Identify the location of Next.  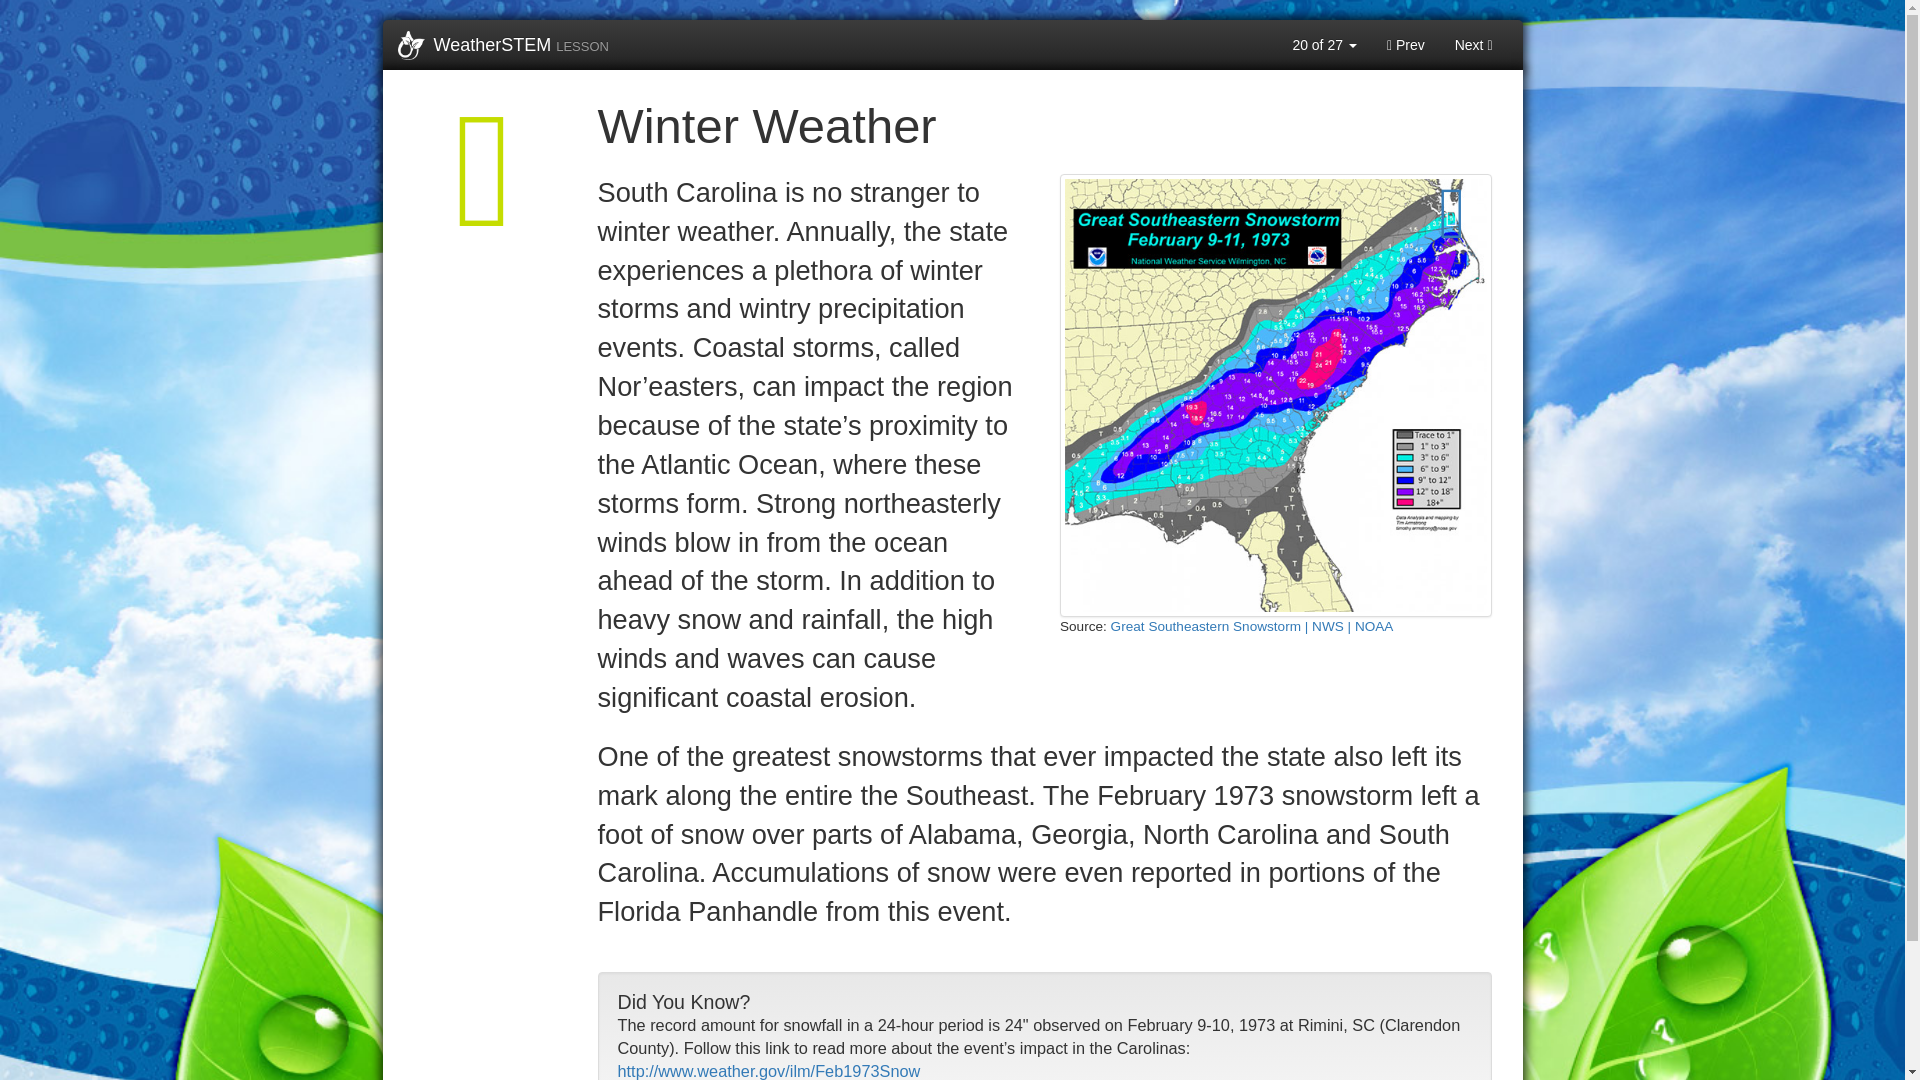
(1474, 45).